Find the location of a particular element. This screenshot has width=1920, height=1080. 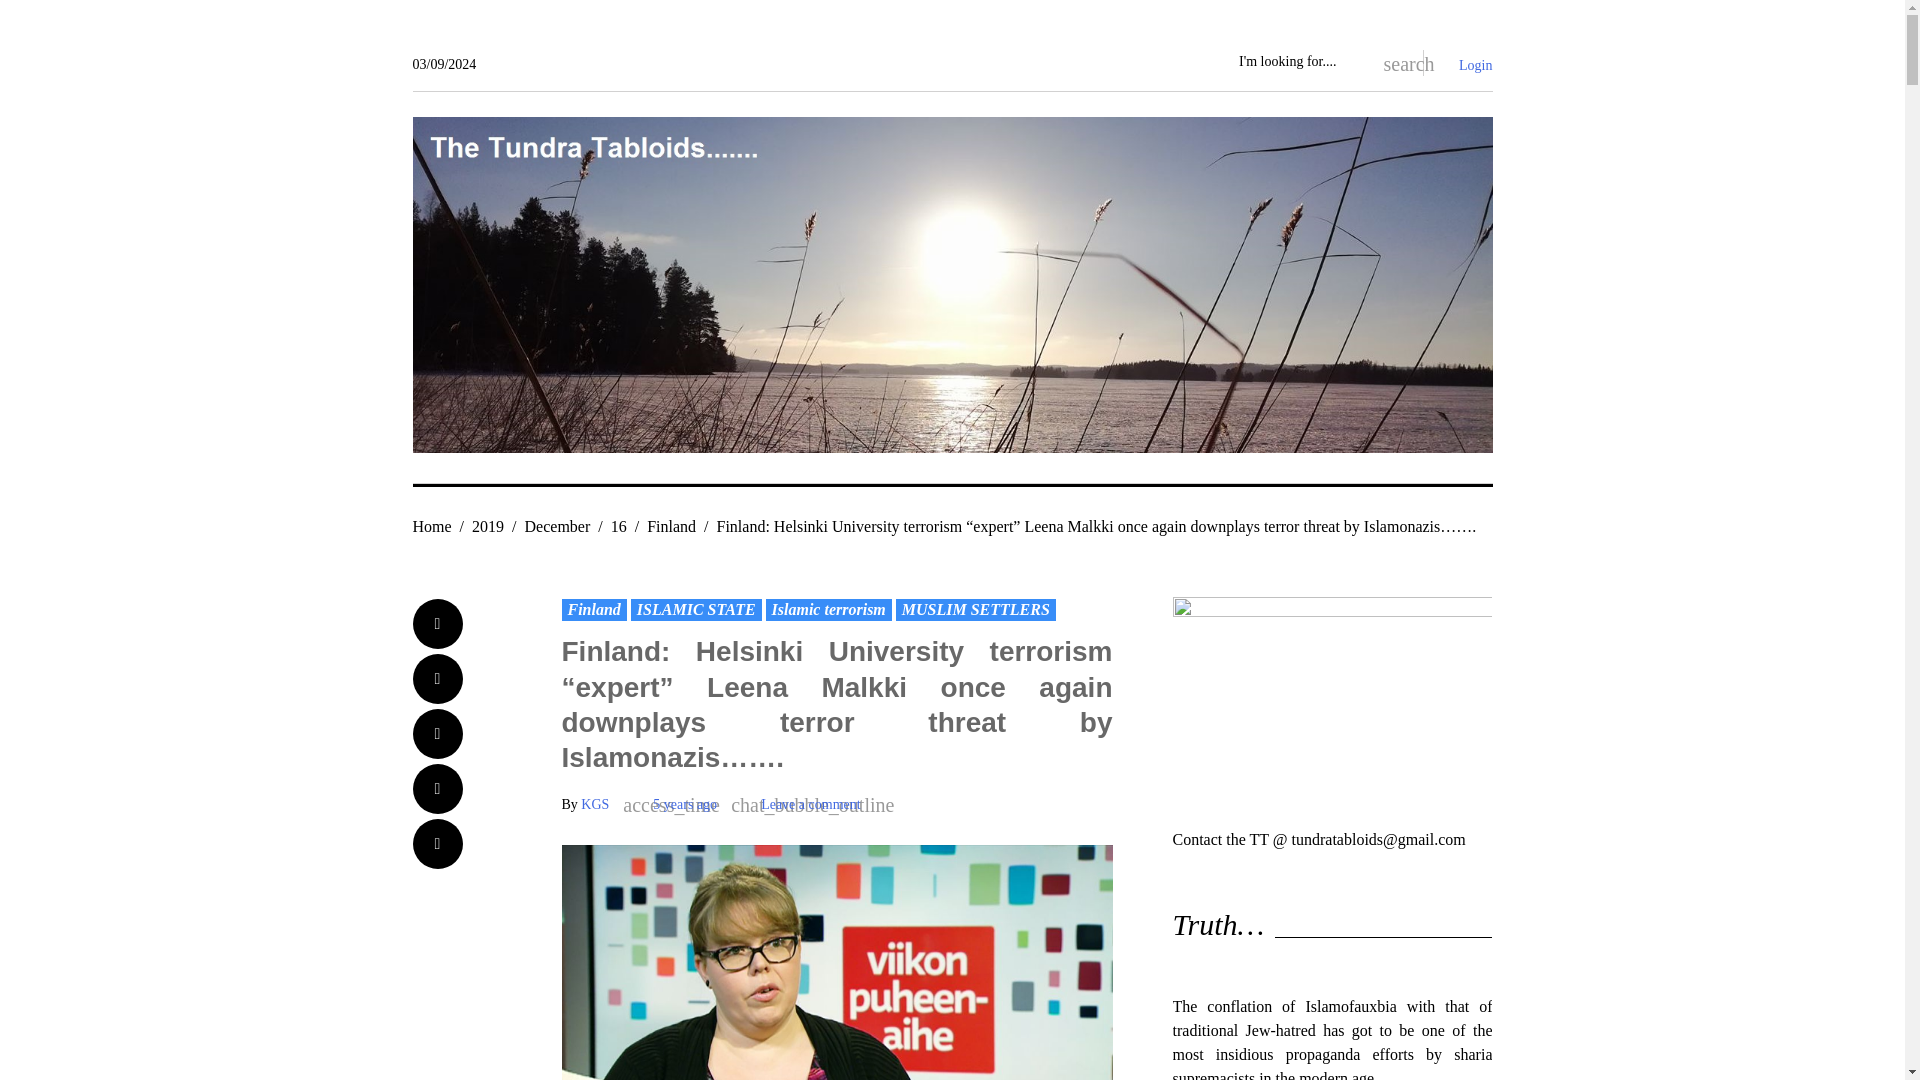

LinkedIn is located at coordinates (437, 788).